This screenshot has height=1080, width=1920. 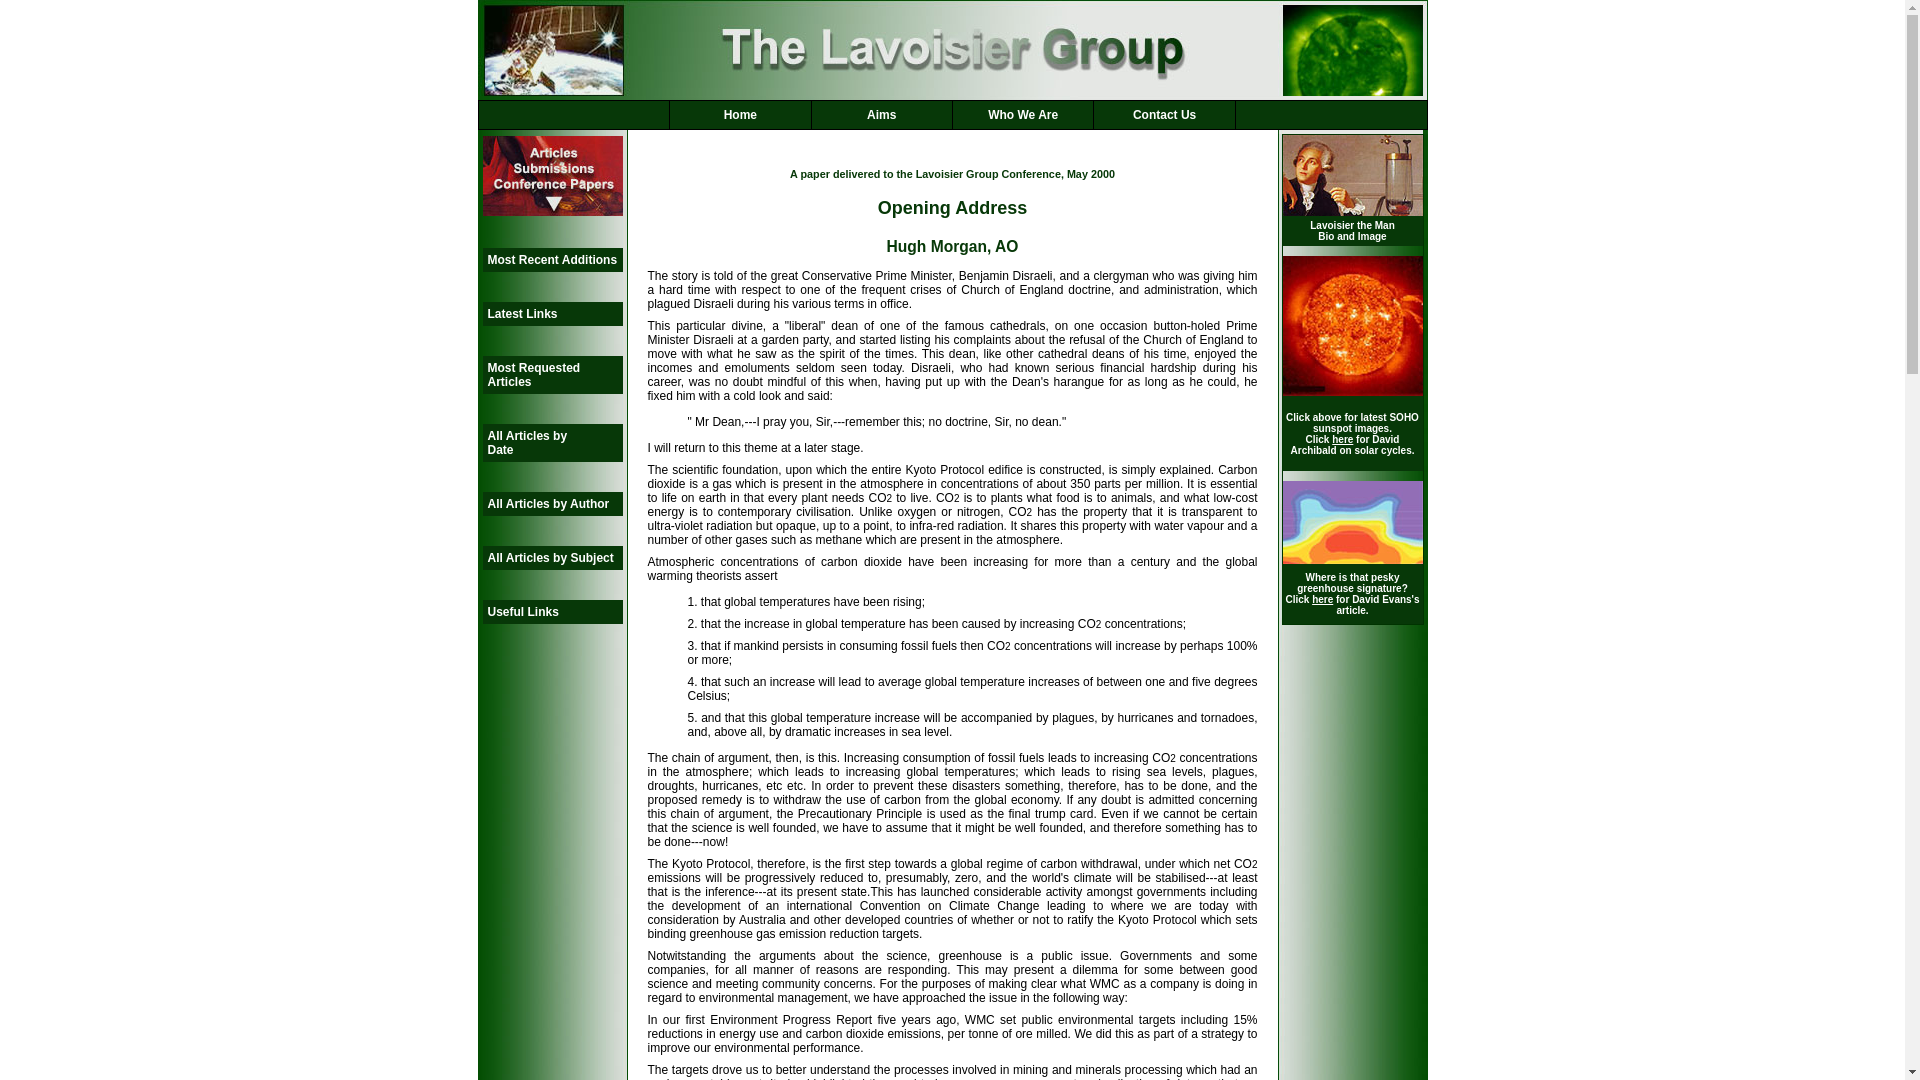 I want to click on All Articles by Subject, so click(x=552, y=558).